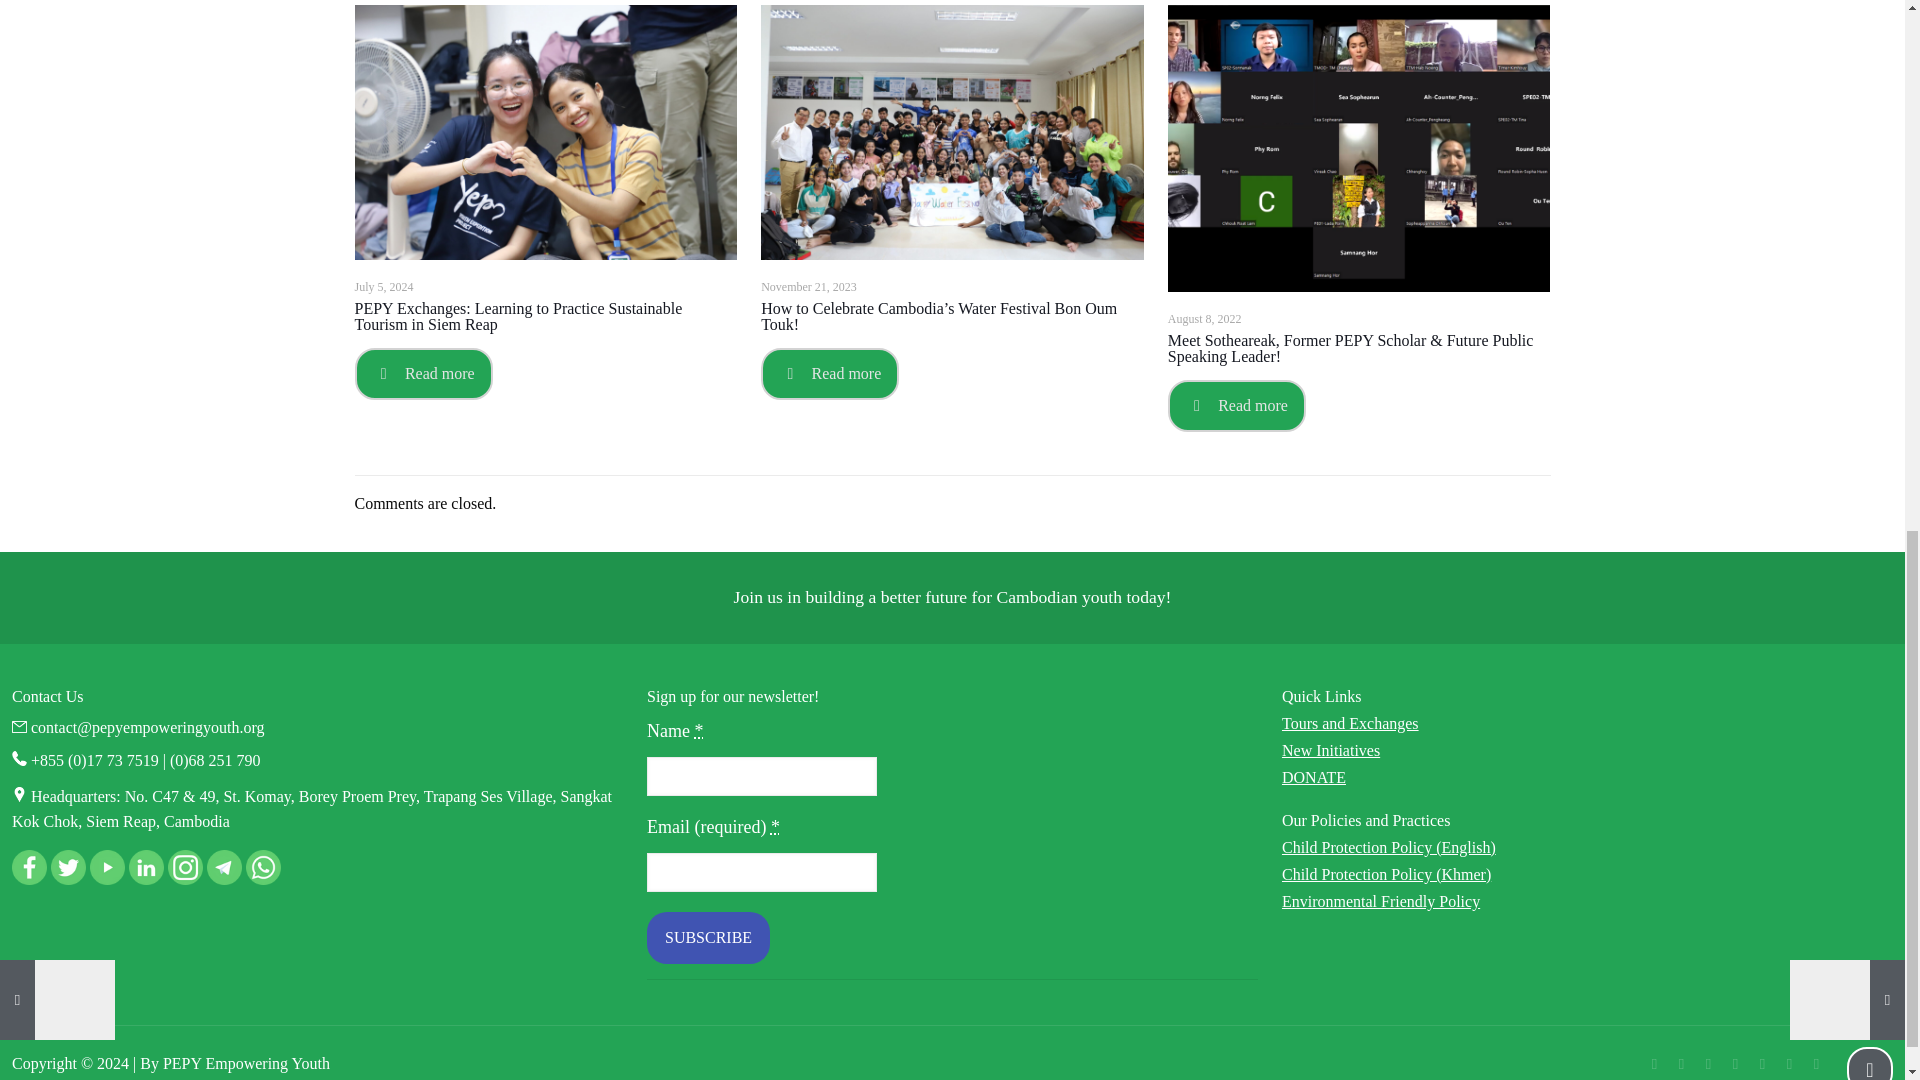 The height and width of the screenshot is (1080, 1920). I want to click on LinkedIn, so click(1762, 1064).